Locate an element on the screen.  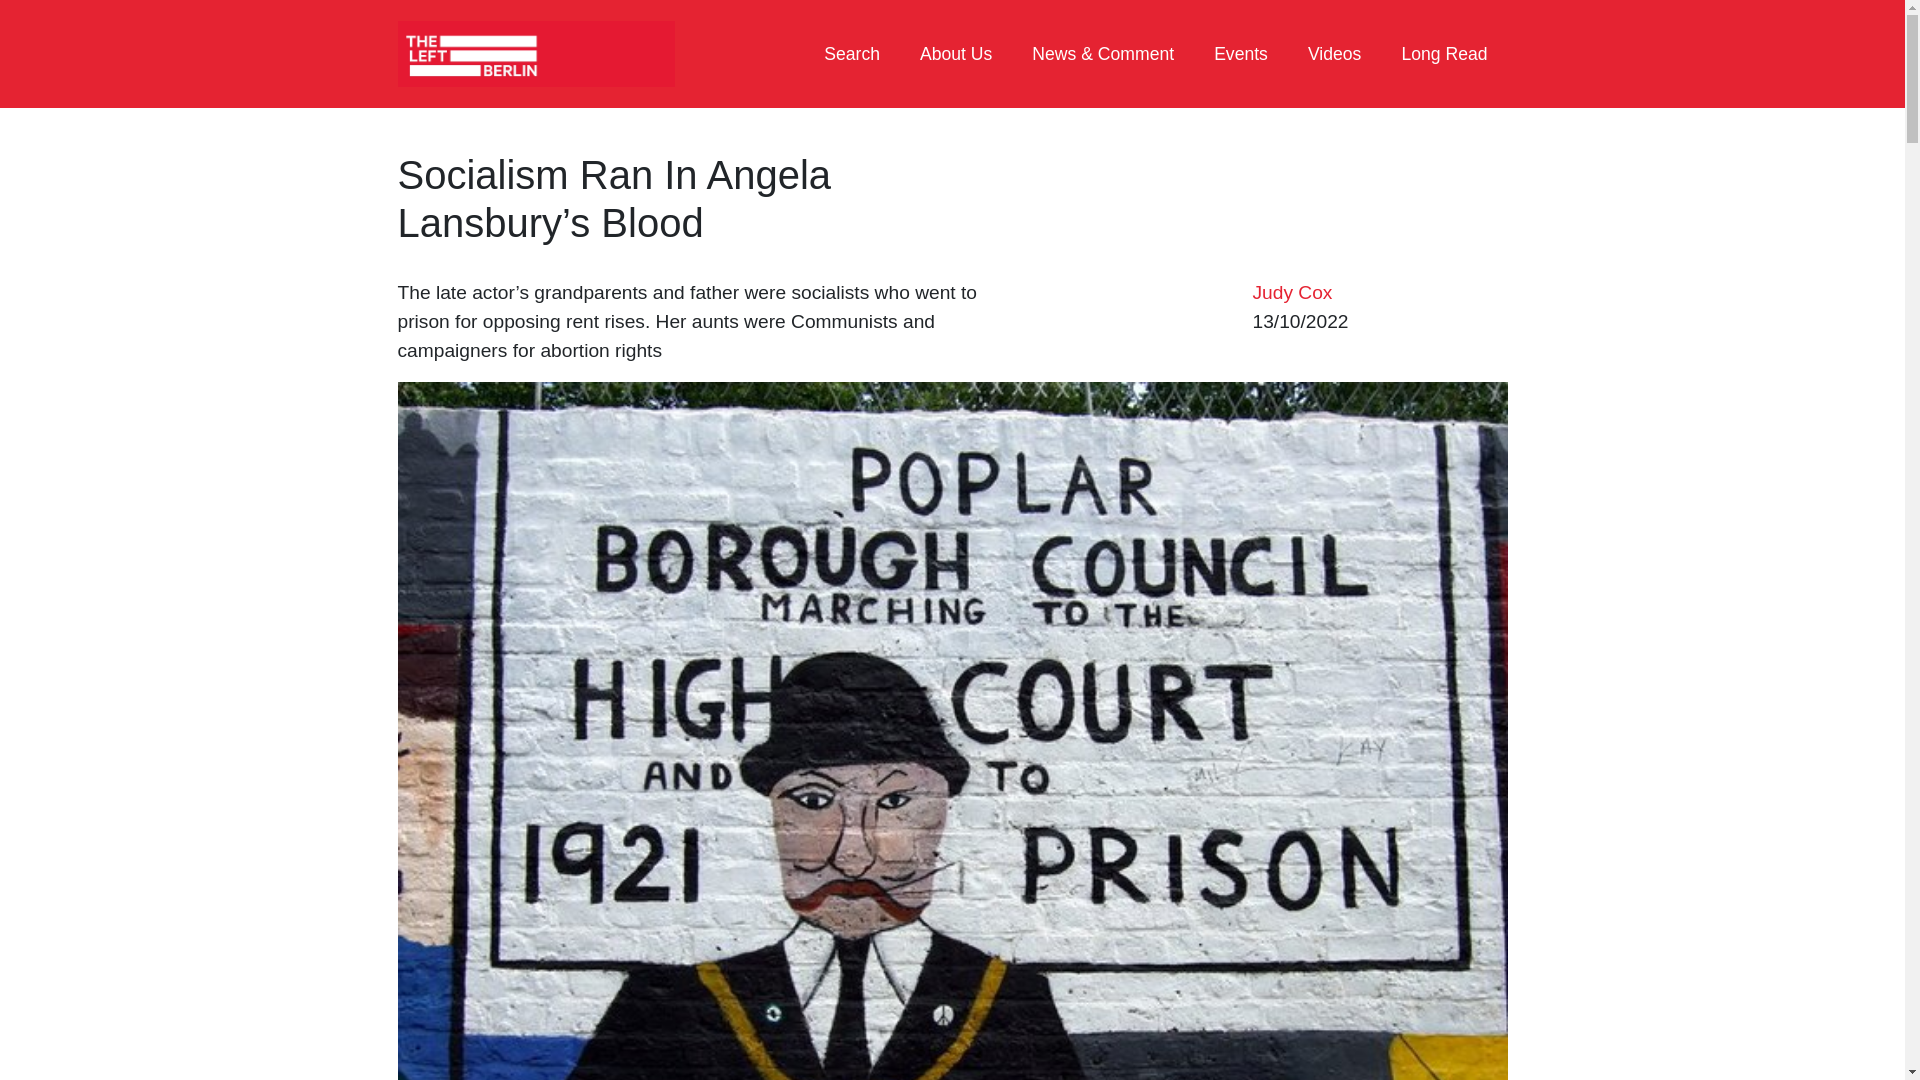
Videos is located at coordinates (1334, 54).